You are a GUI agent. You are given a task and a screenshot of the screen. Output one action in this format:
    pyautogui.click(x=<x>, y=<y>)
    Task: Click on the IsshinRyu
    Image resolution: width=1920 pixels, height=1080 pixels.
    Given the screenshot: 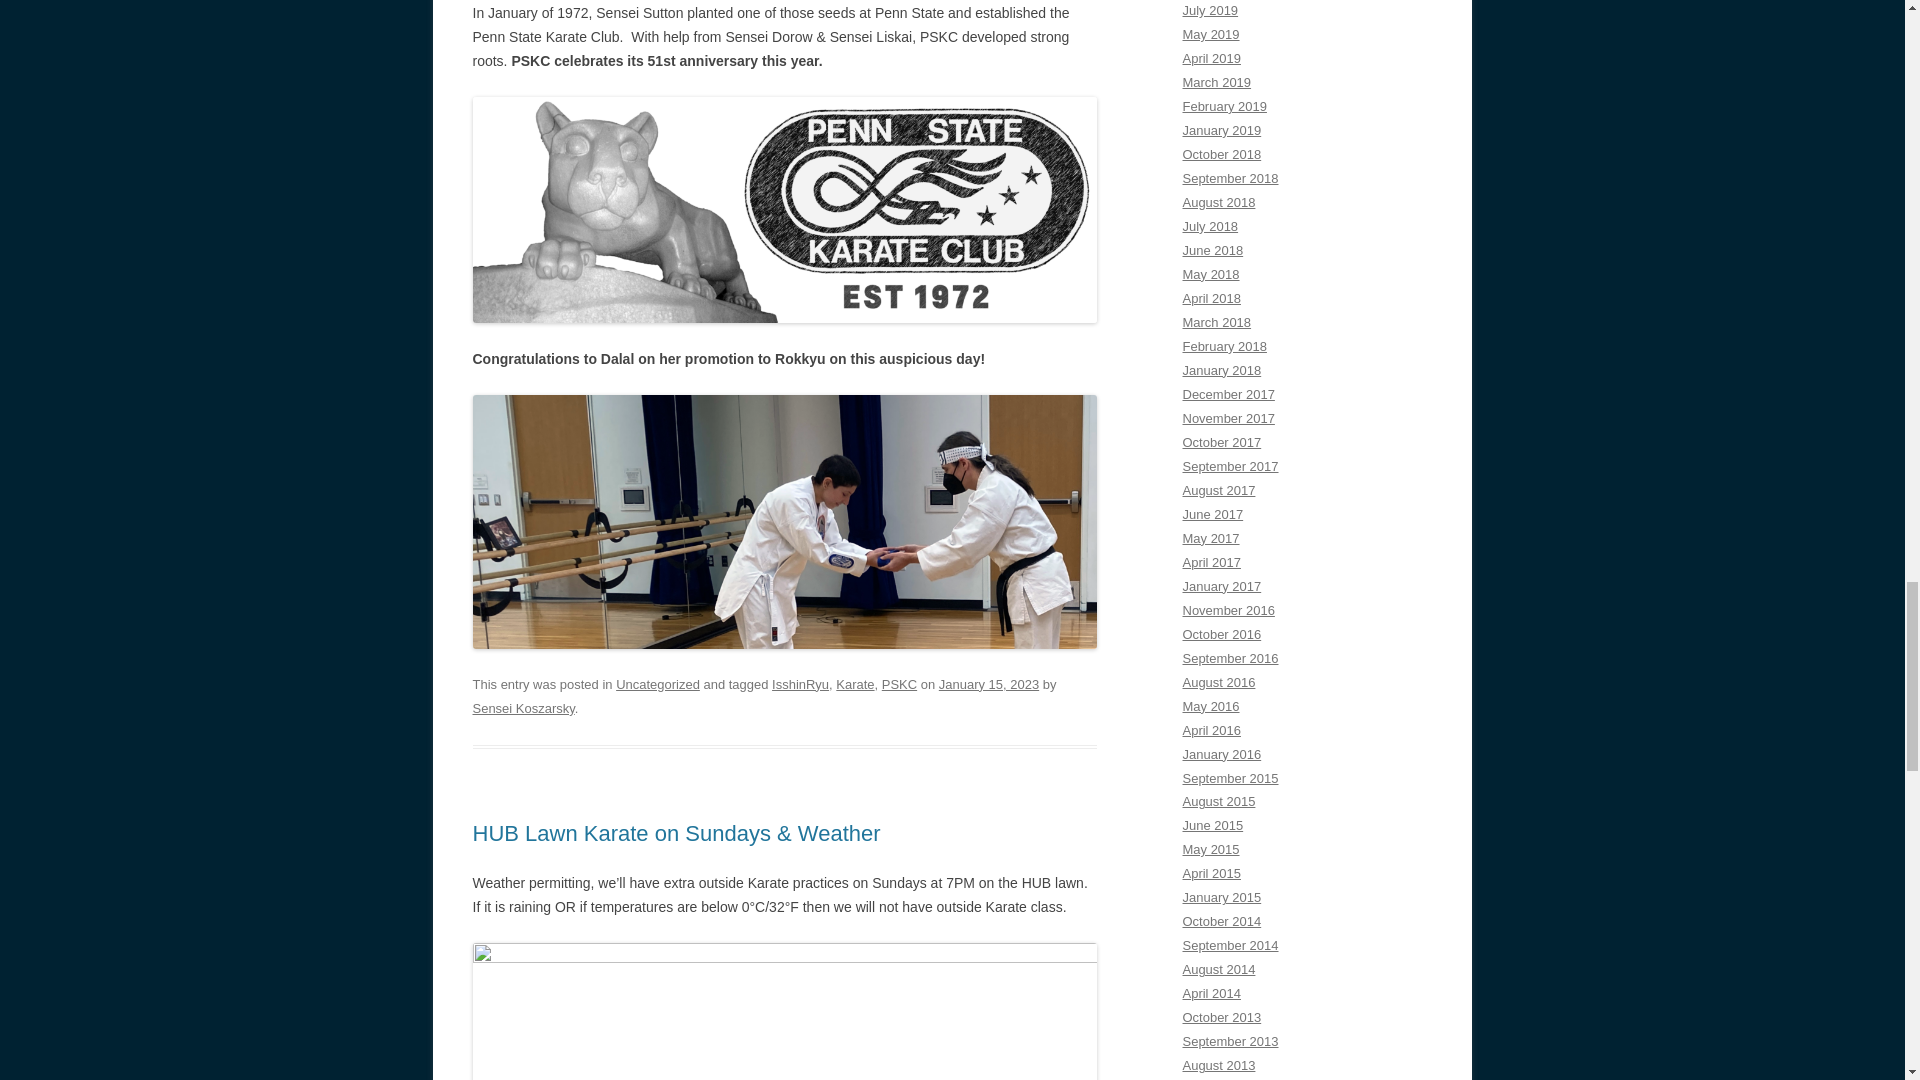 What is the action you would take?
    pyautogui.click(x=800, y=684)
    